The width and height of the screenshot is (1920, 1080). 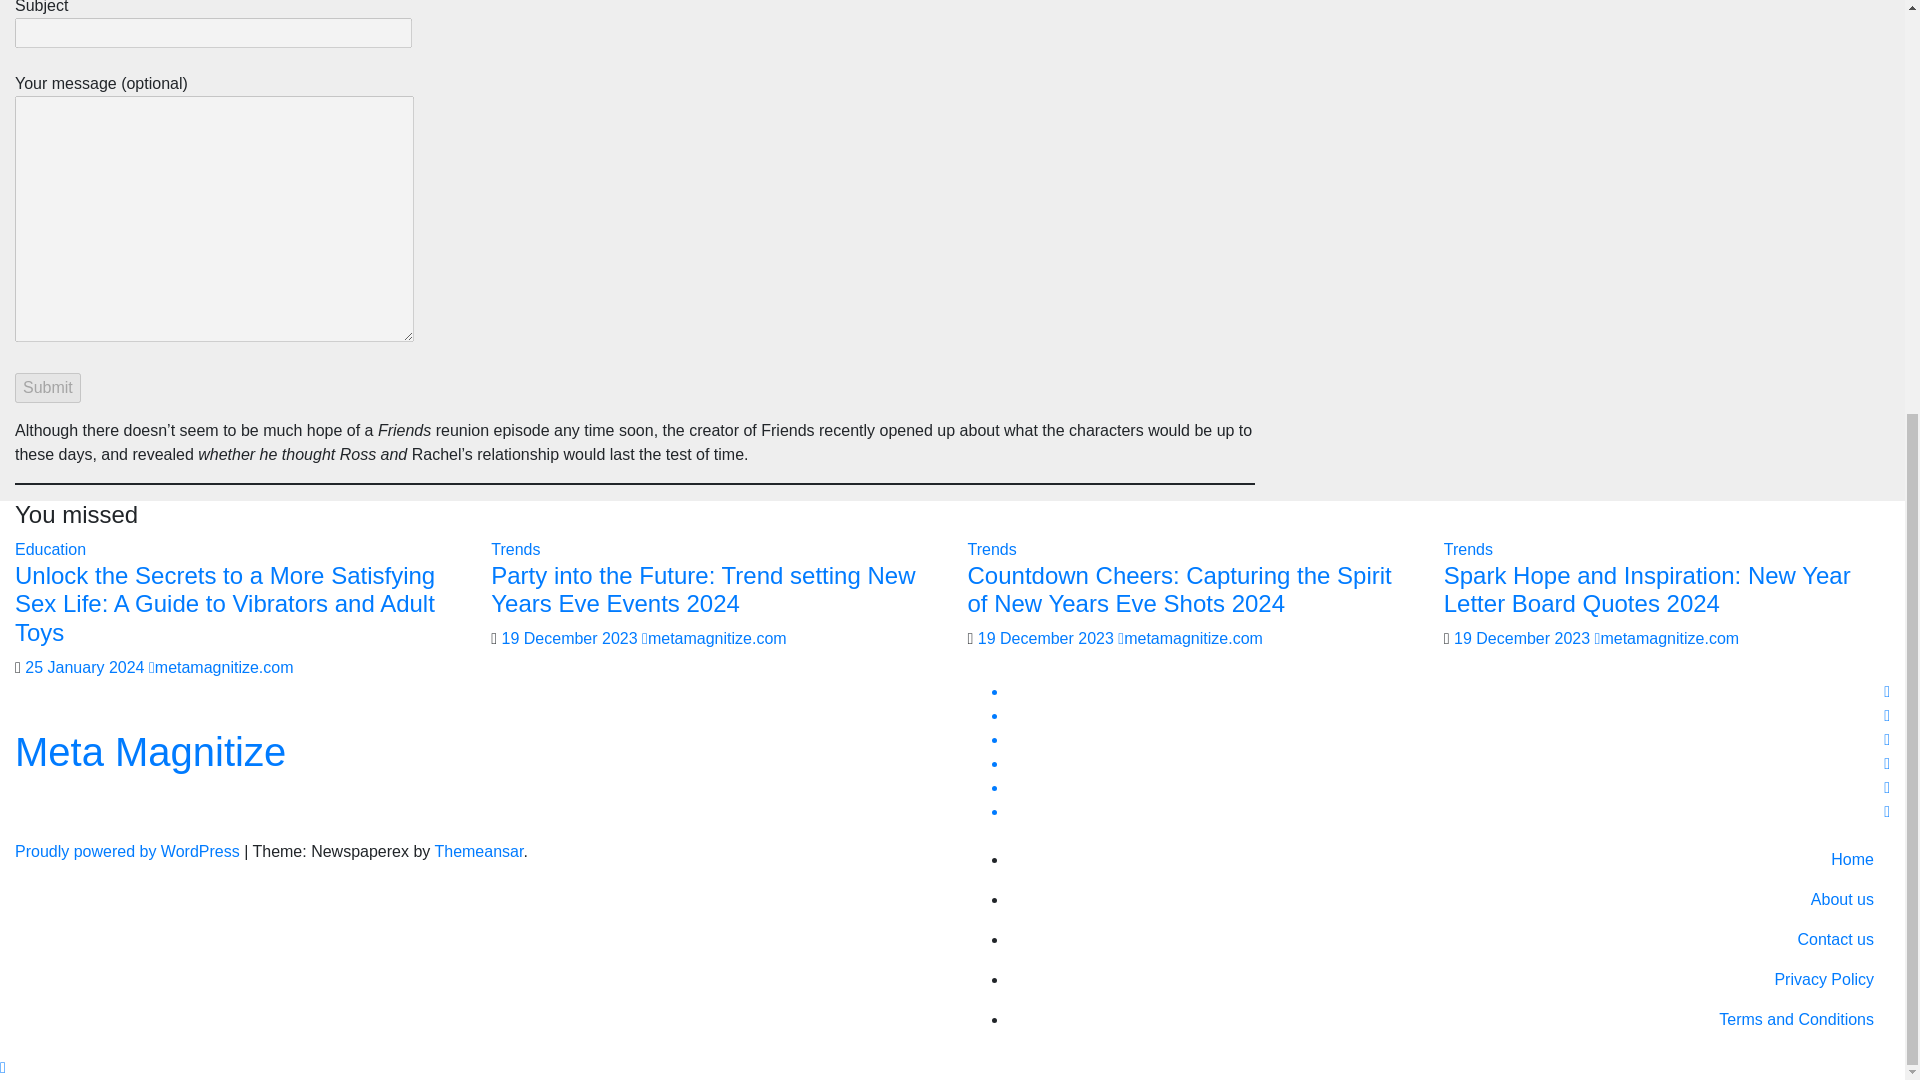 What do you see at coordinates (48, 387) in the screenshot?
I see `Submit` at bounding box center [48, 387].